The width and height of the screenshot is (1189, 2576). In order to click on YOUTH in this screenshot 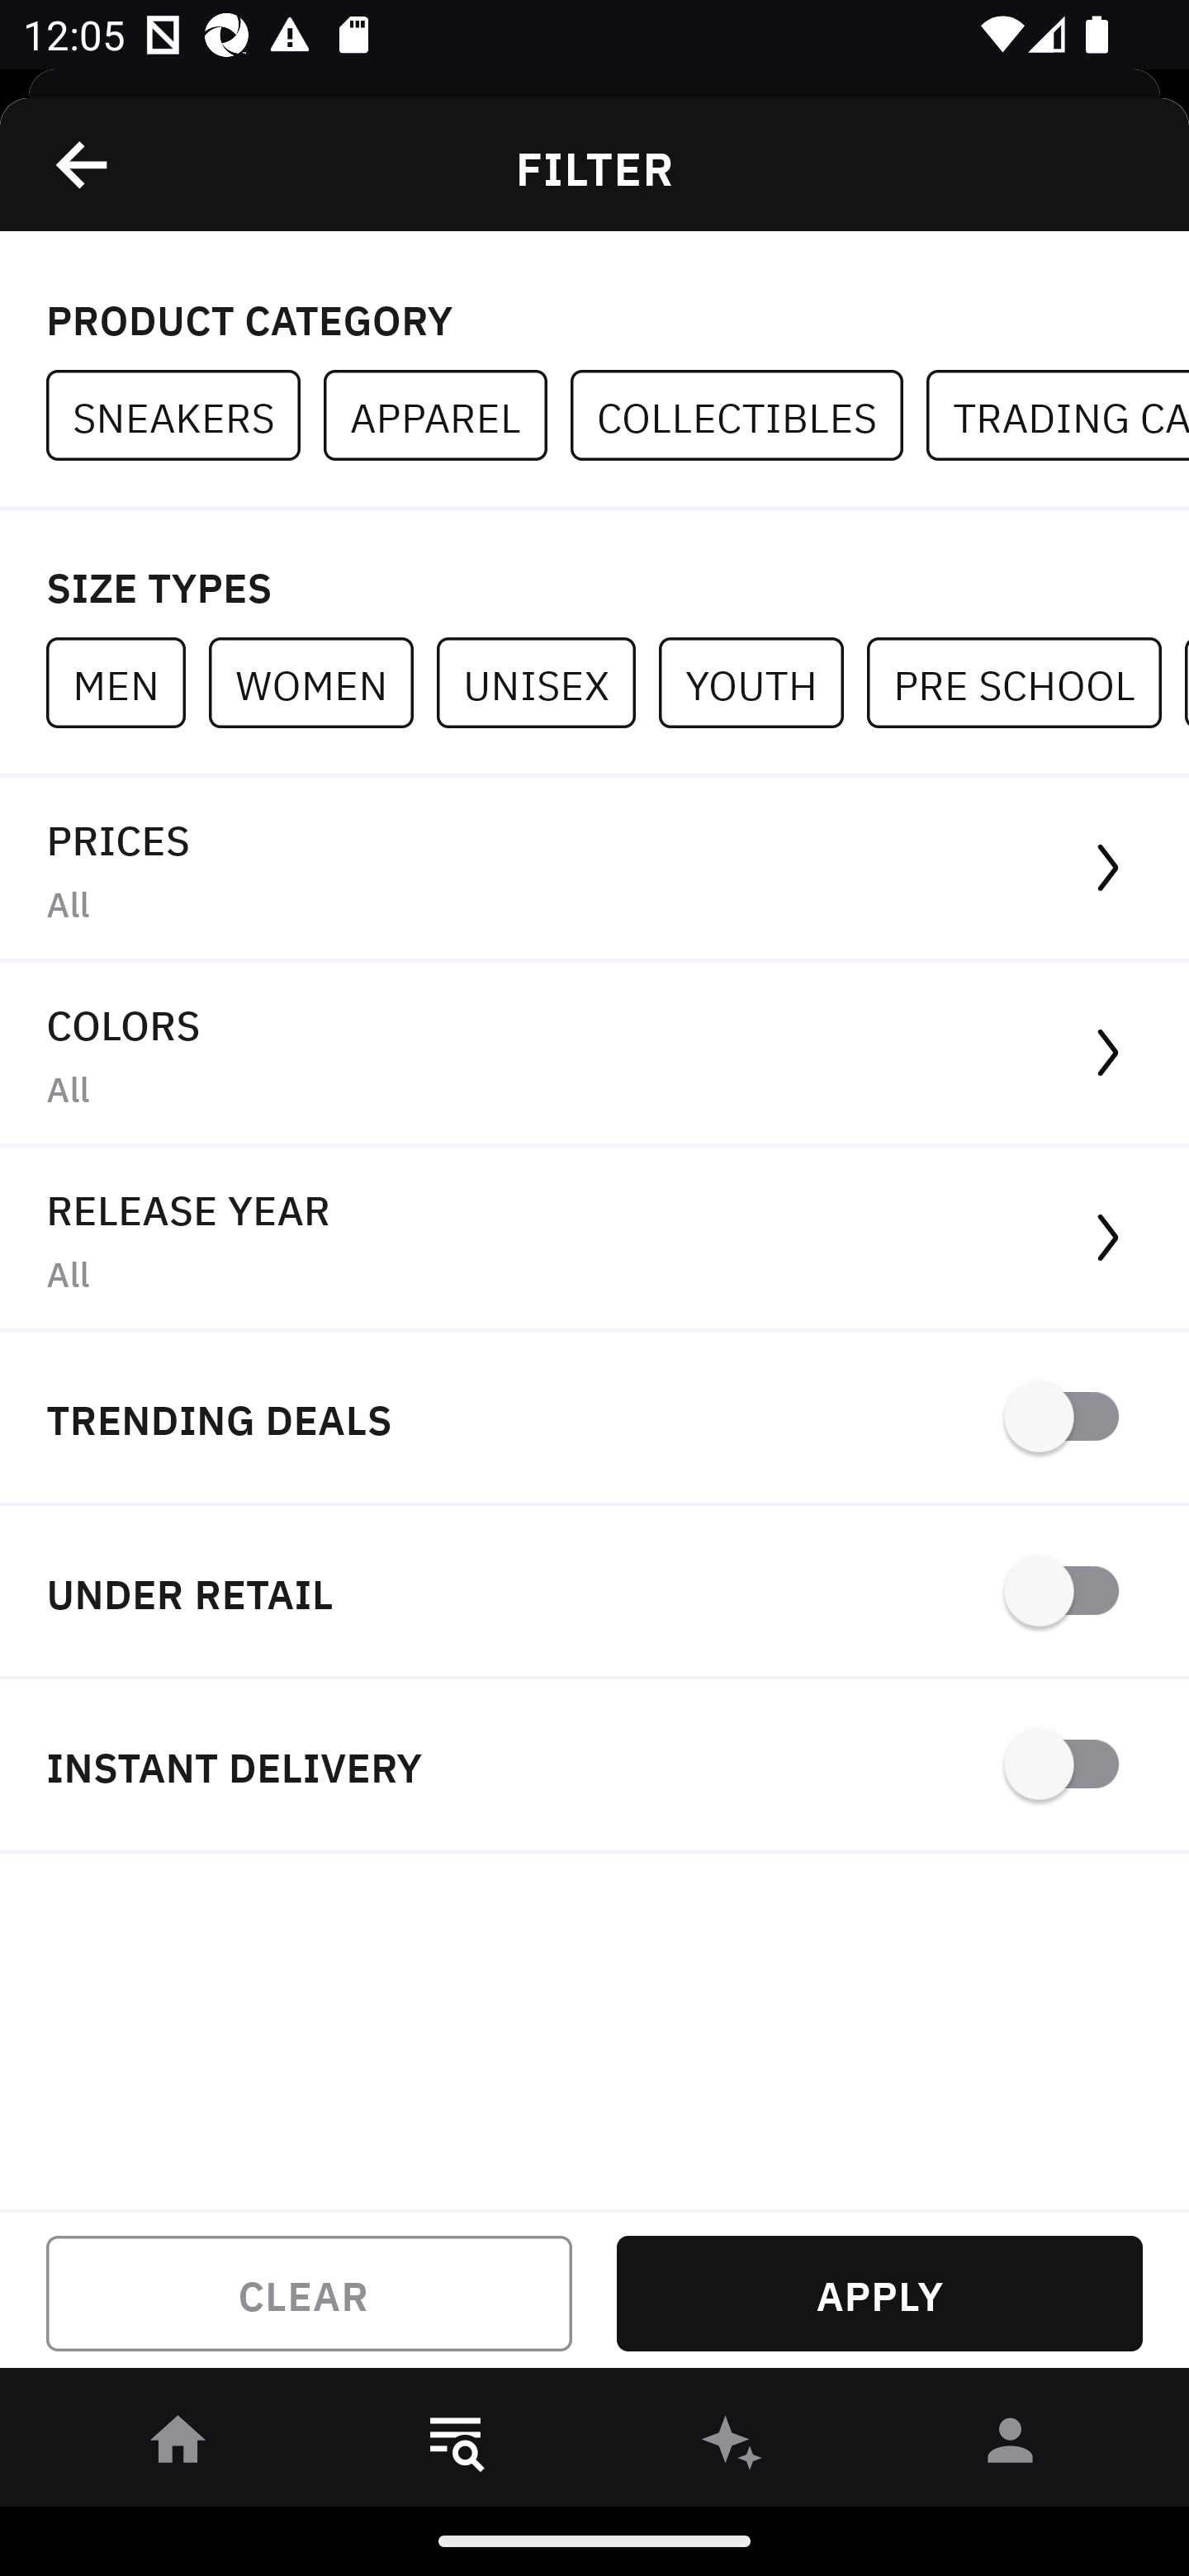, I will do `click(762, 682)`.